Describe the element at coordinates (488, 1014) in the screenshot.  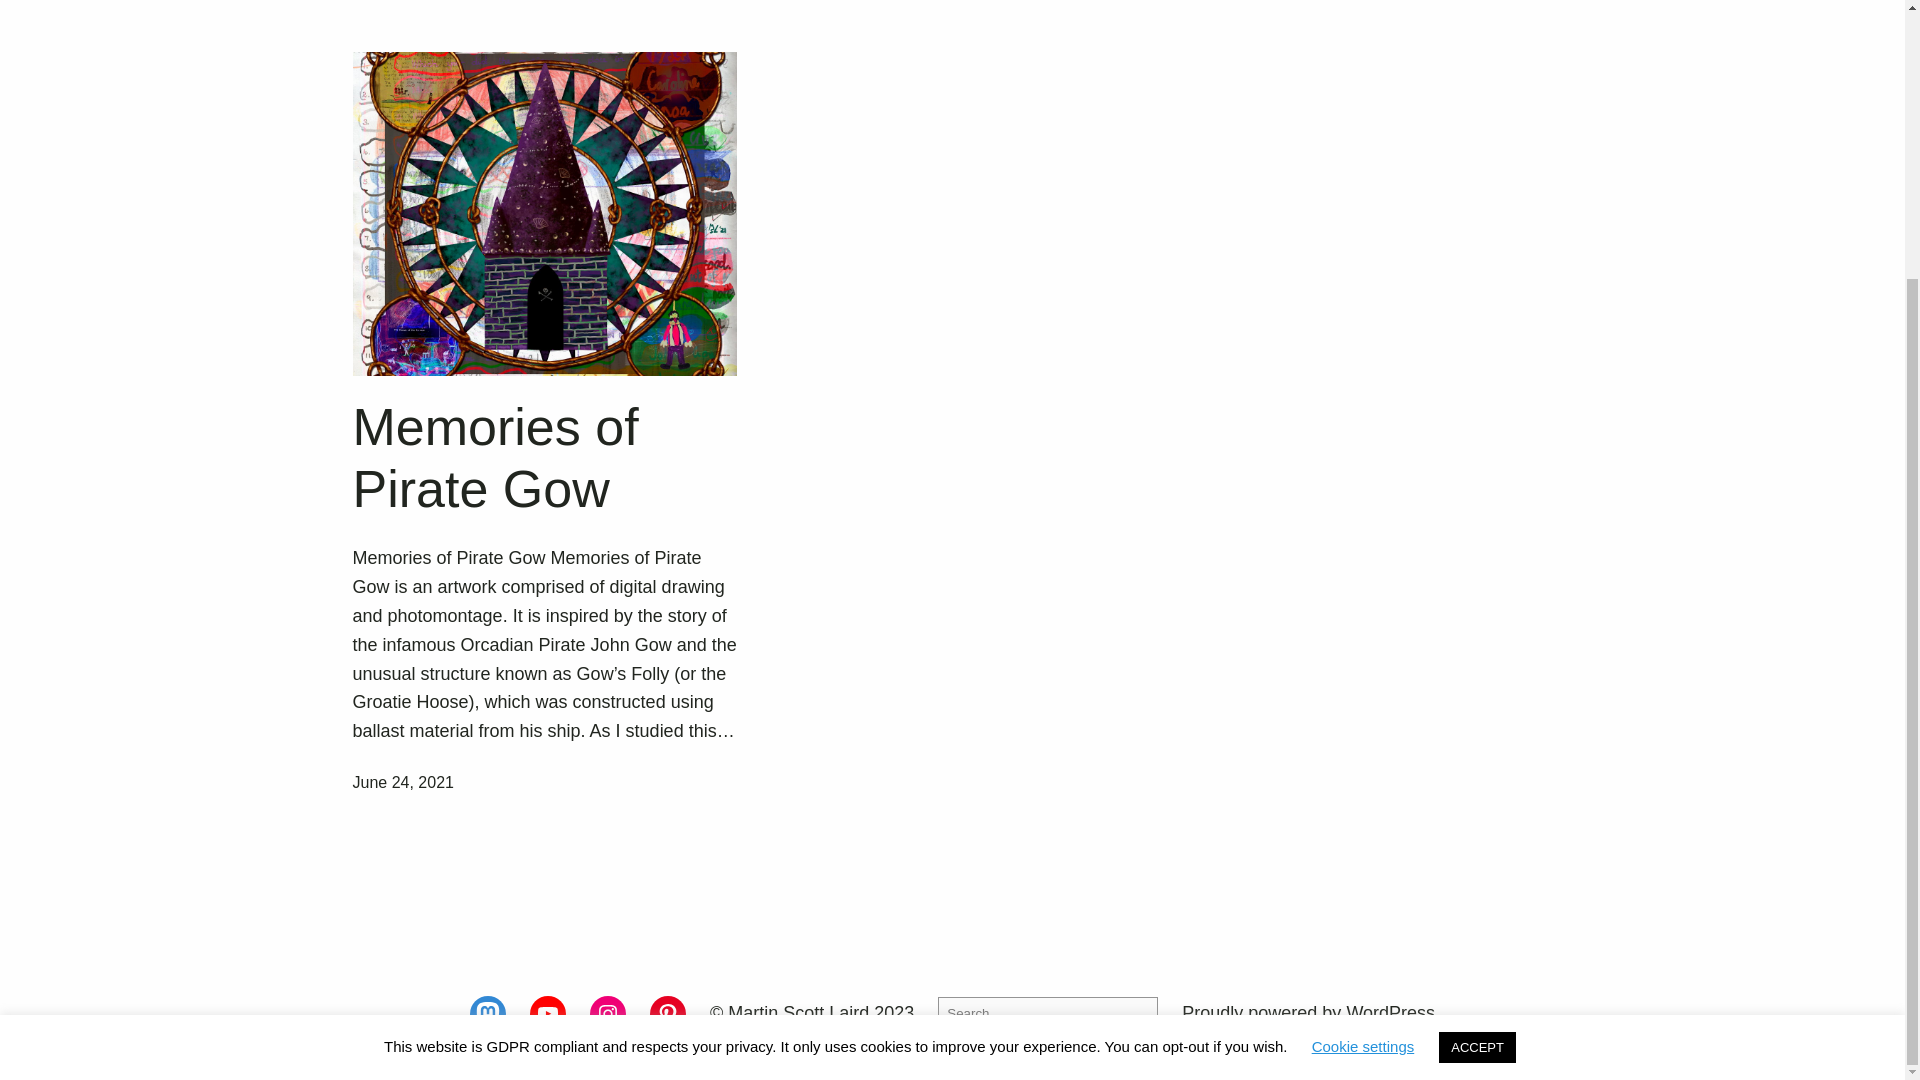
I see `Mastodon` at that location.